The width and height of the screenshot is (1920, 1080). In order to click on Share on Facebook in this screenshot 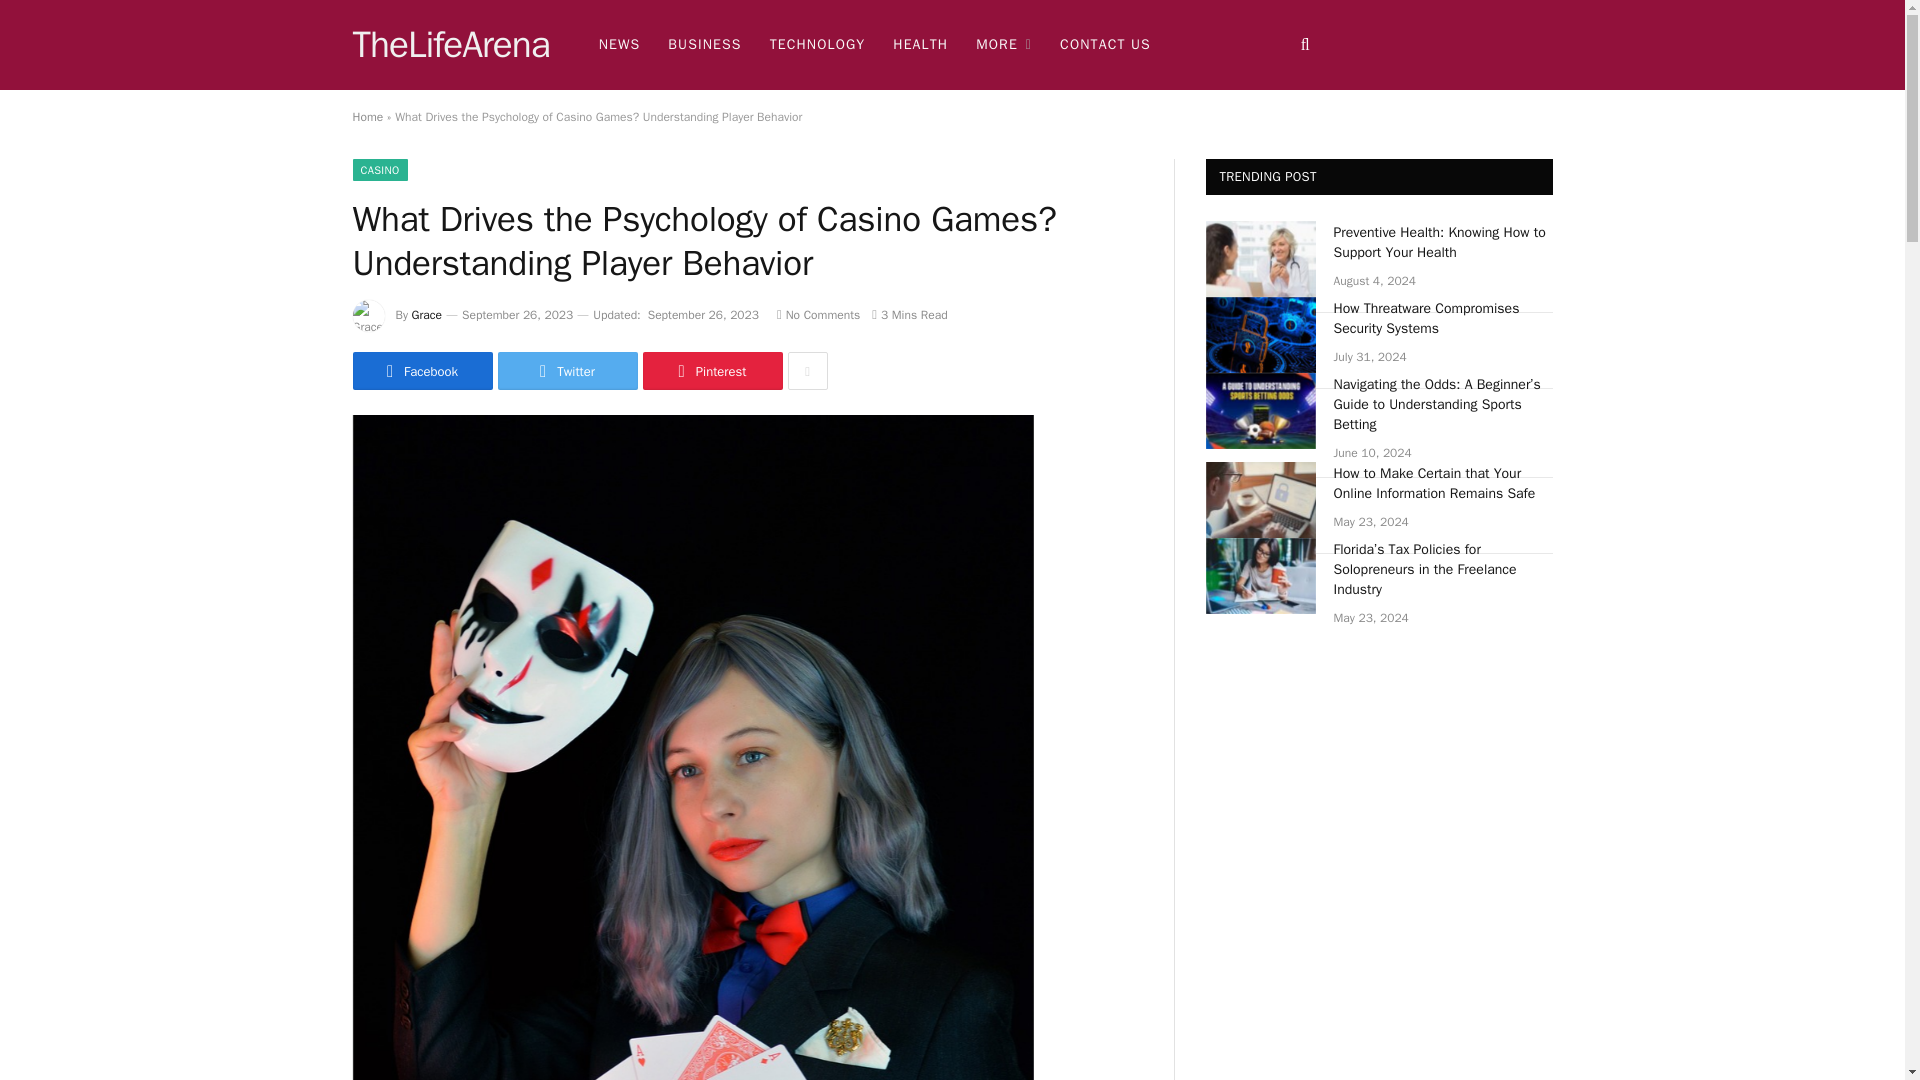, I will do `click(421, 370)`.